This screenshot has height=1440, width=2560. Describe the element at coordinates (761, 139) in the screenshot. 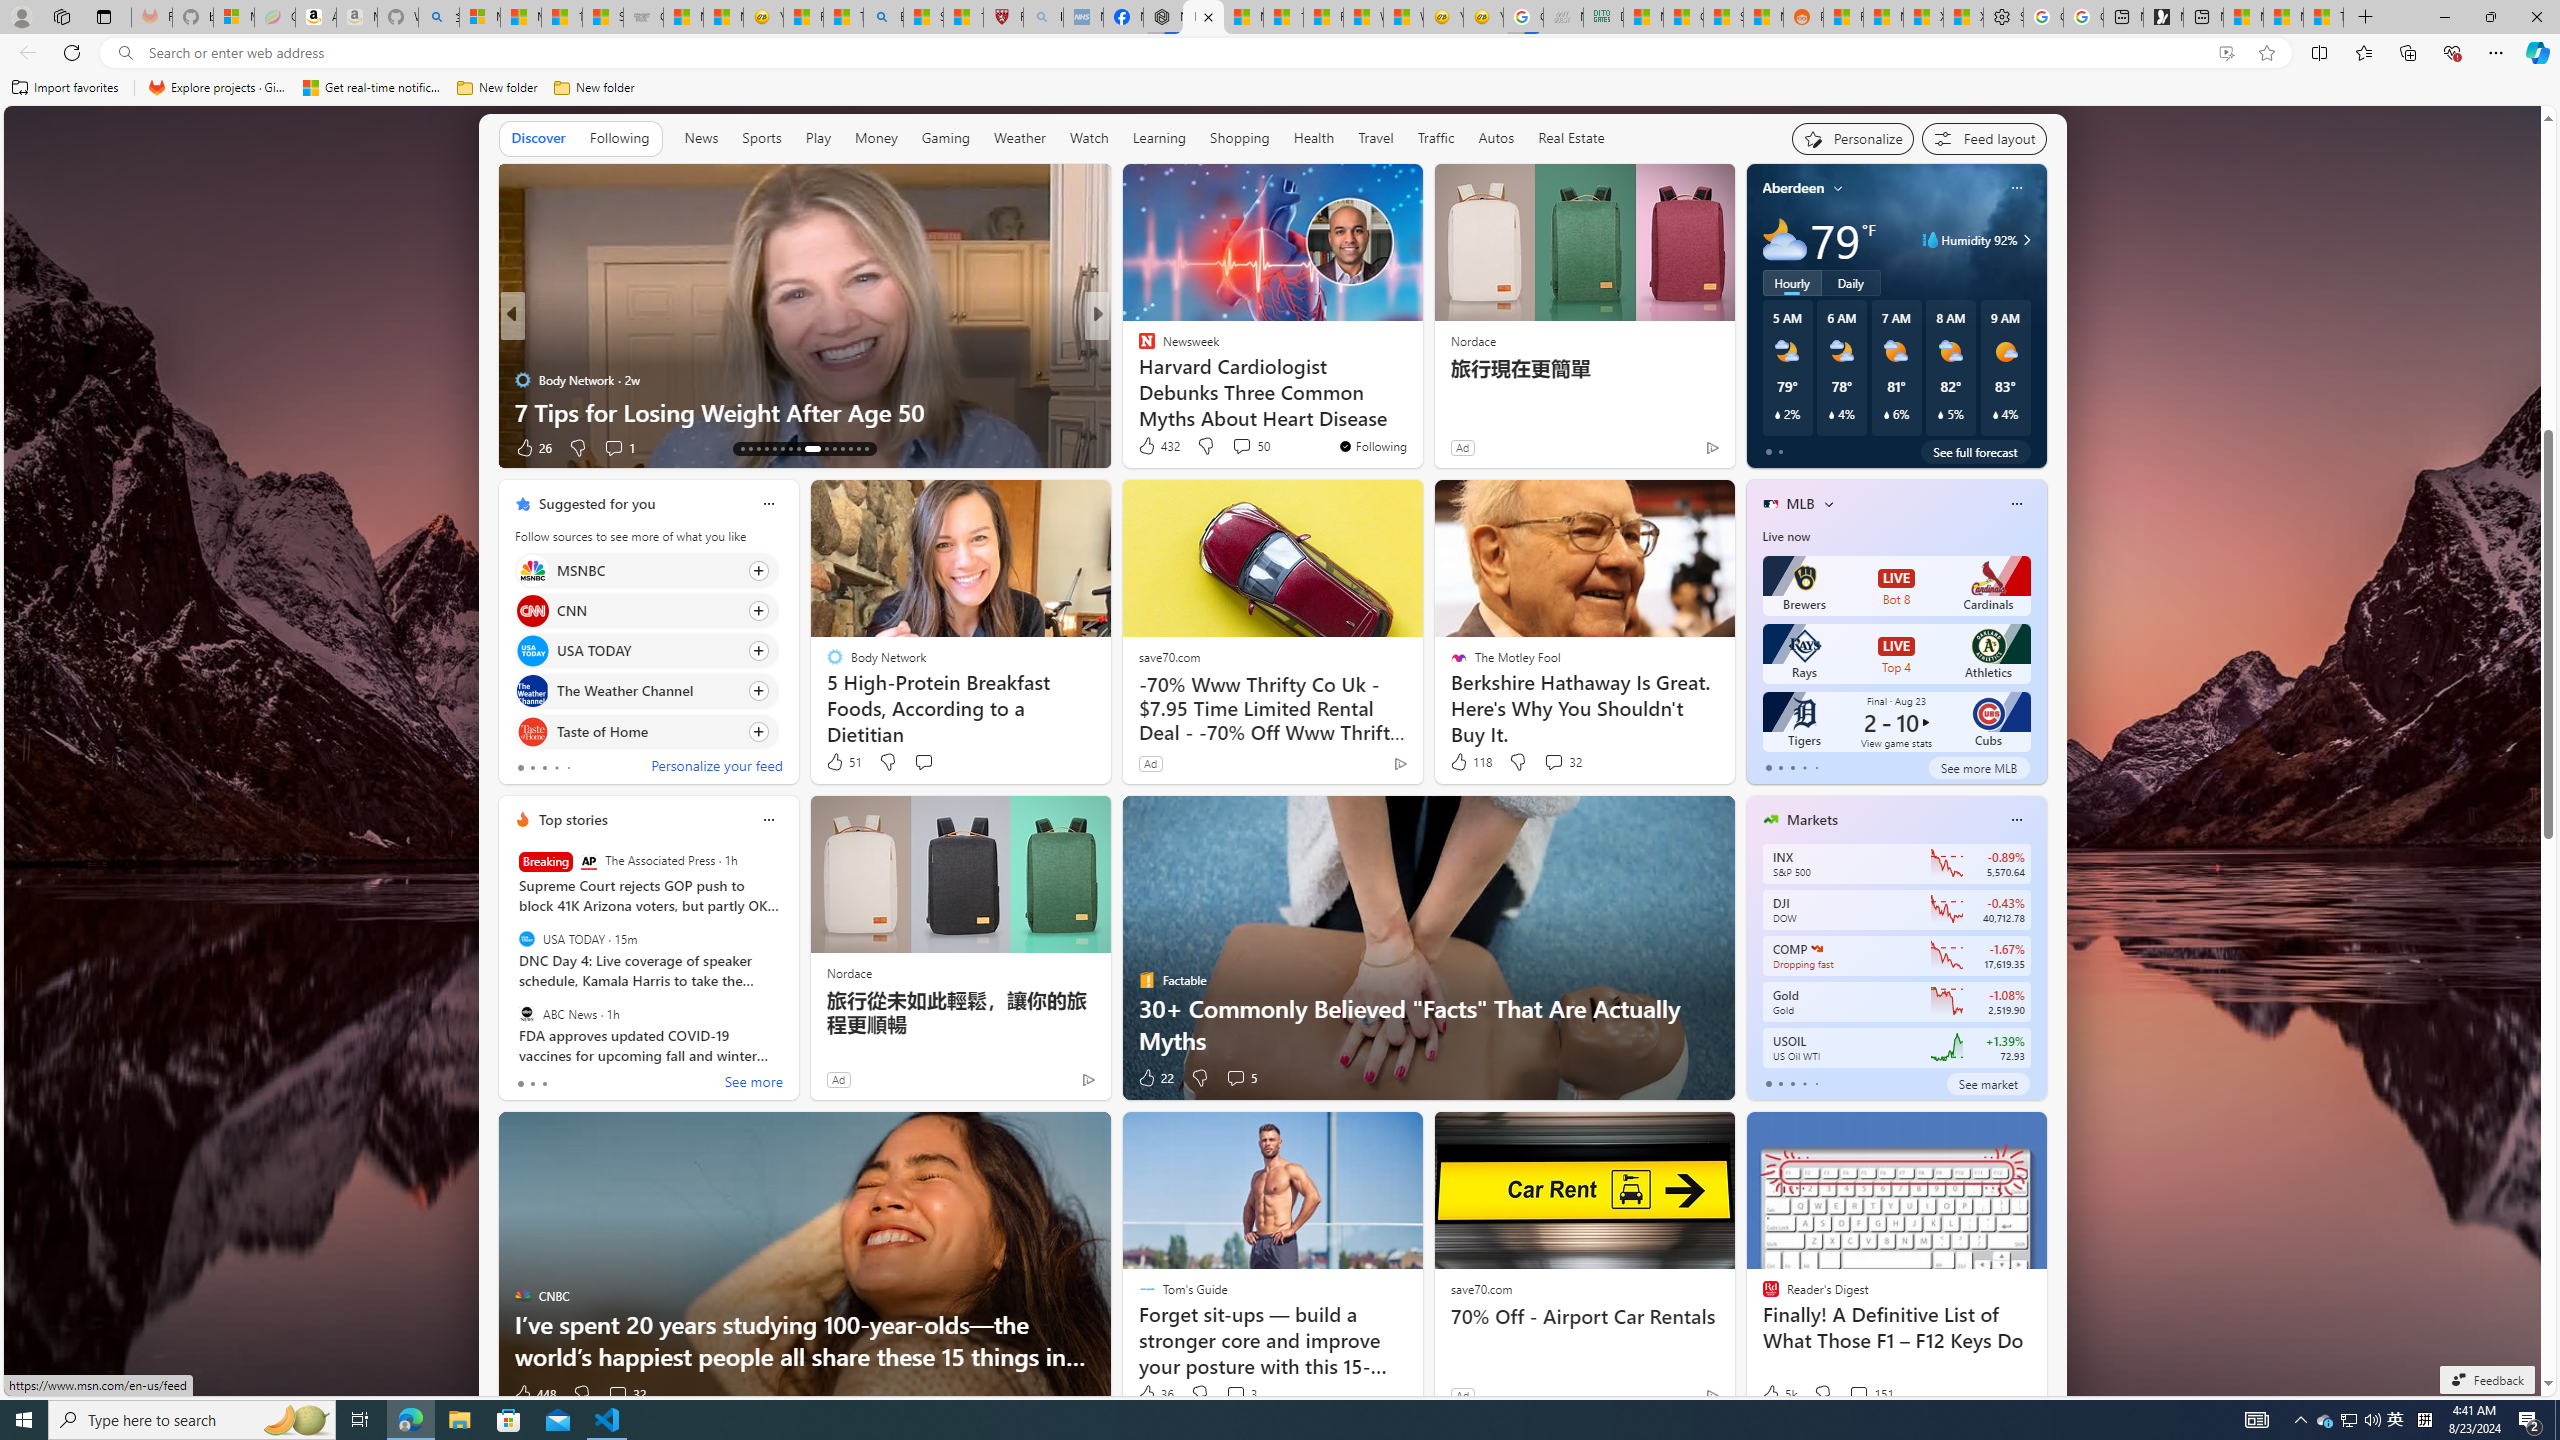

I see `Sports` at that location.